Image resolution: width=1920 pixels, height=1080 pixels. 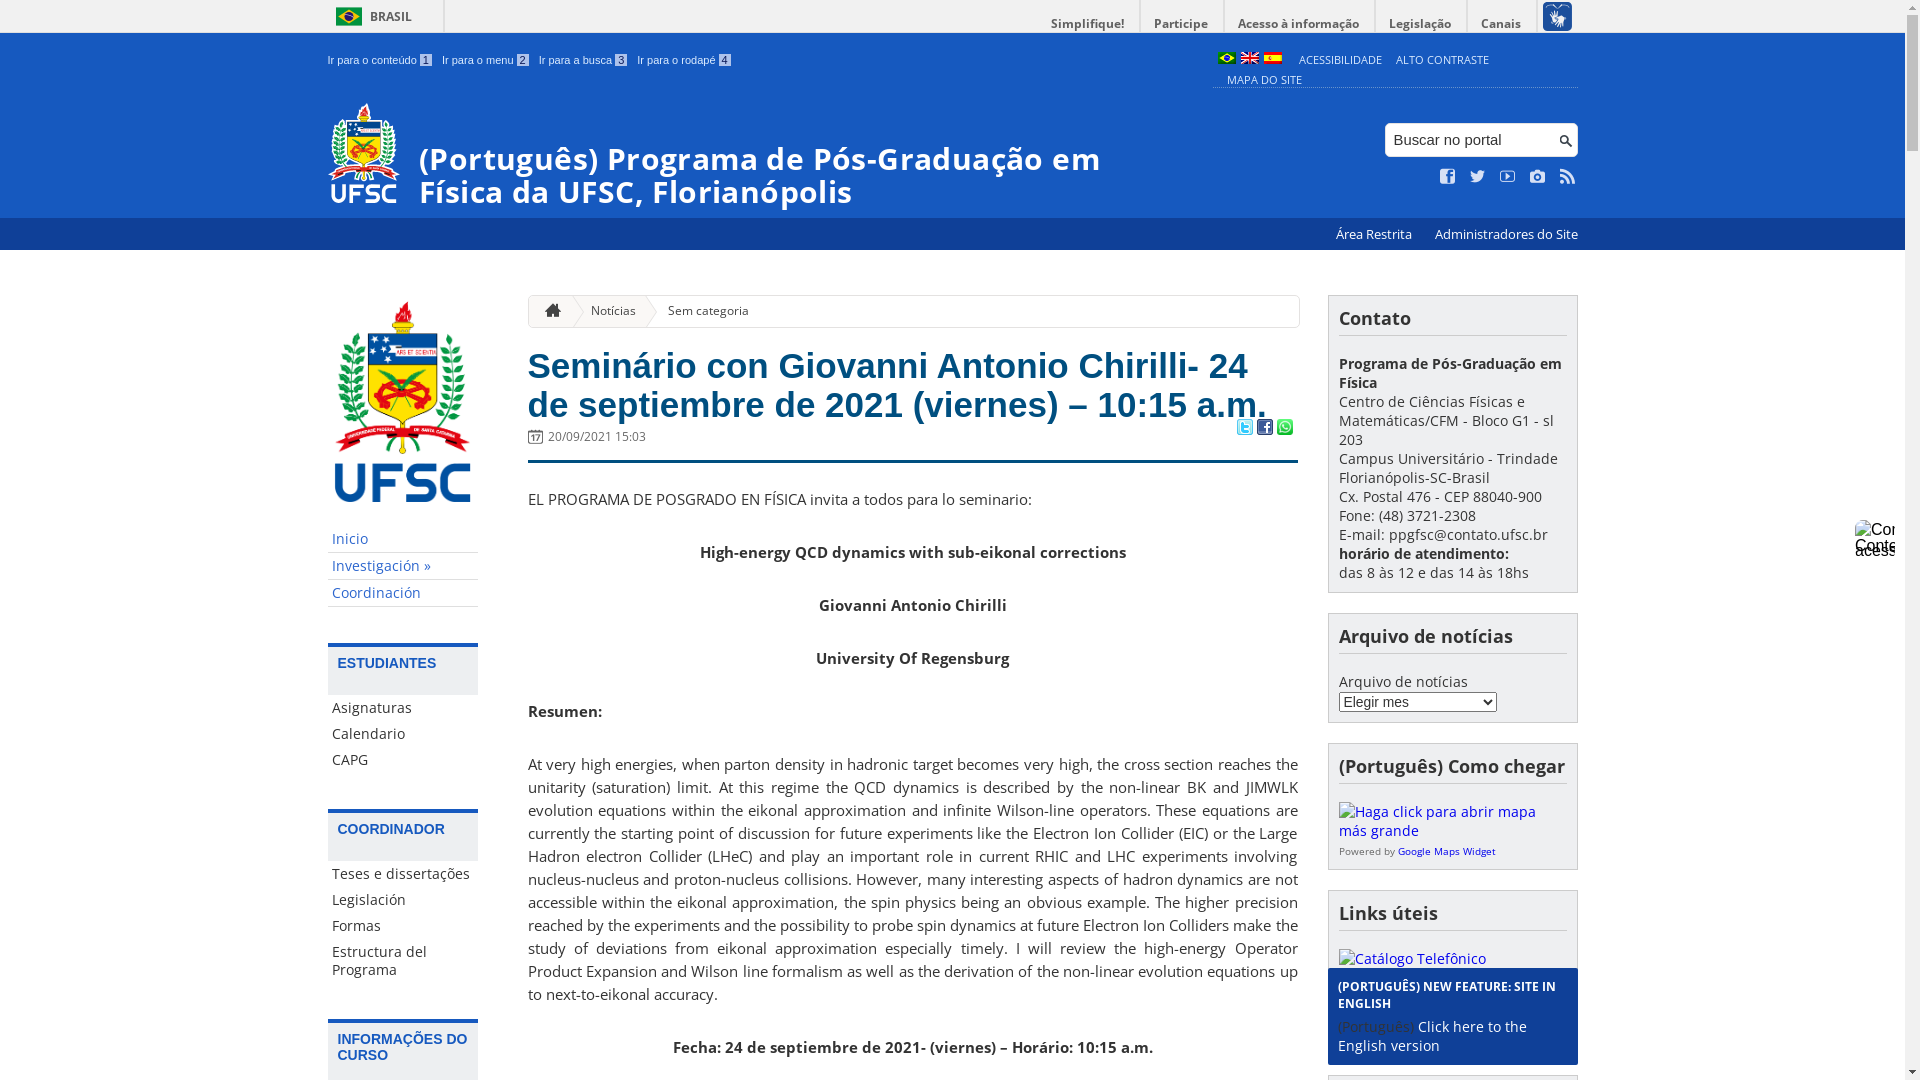 I want to click on Simplifique!, so click(x=1088, y=24).